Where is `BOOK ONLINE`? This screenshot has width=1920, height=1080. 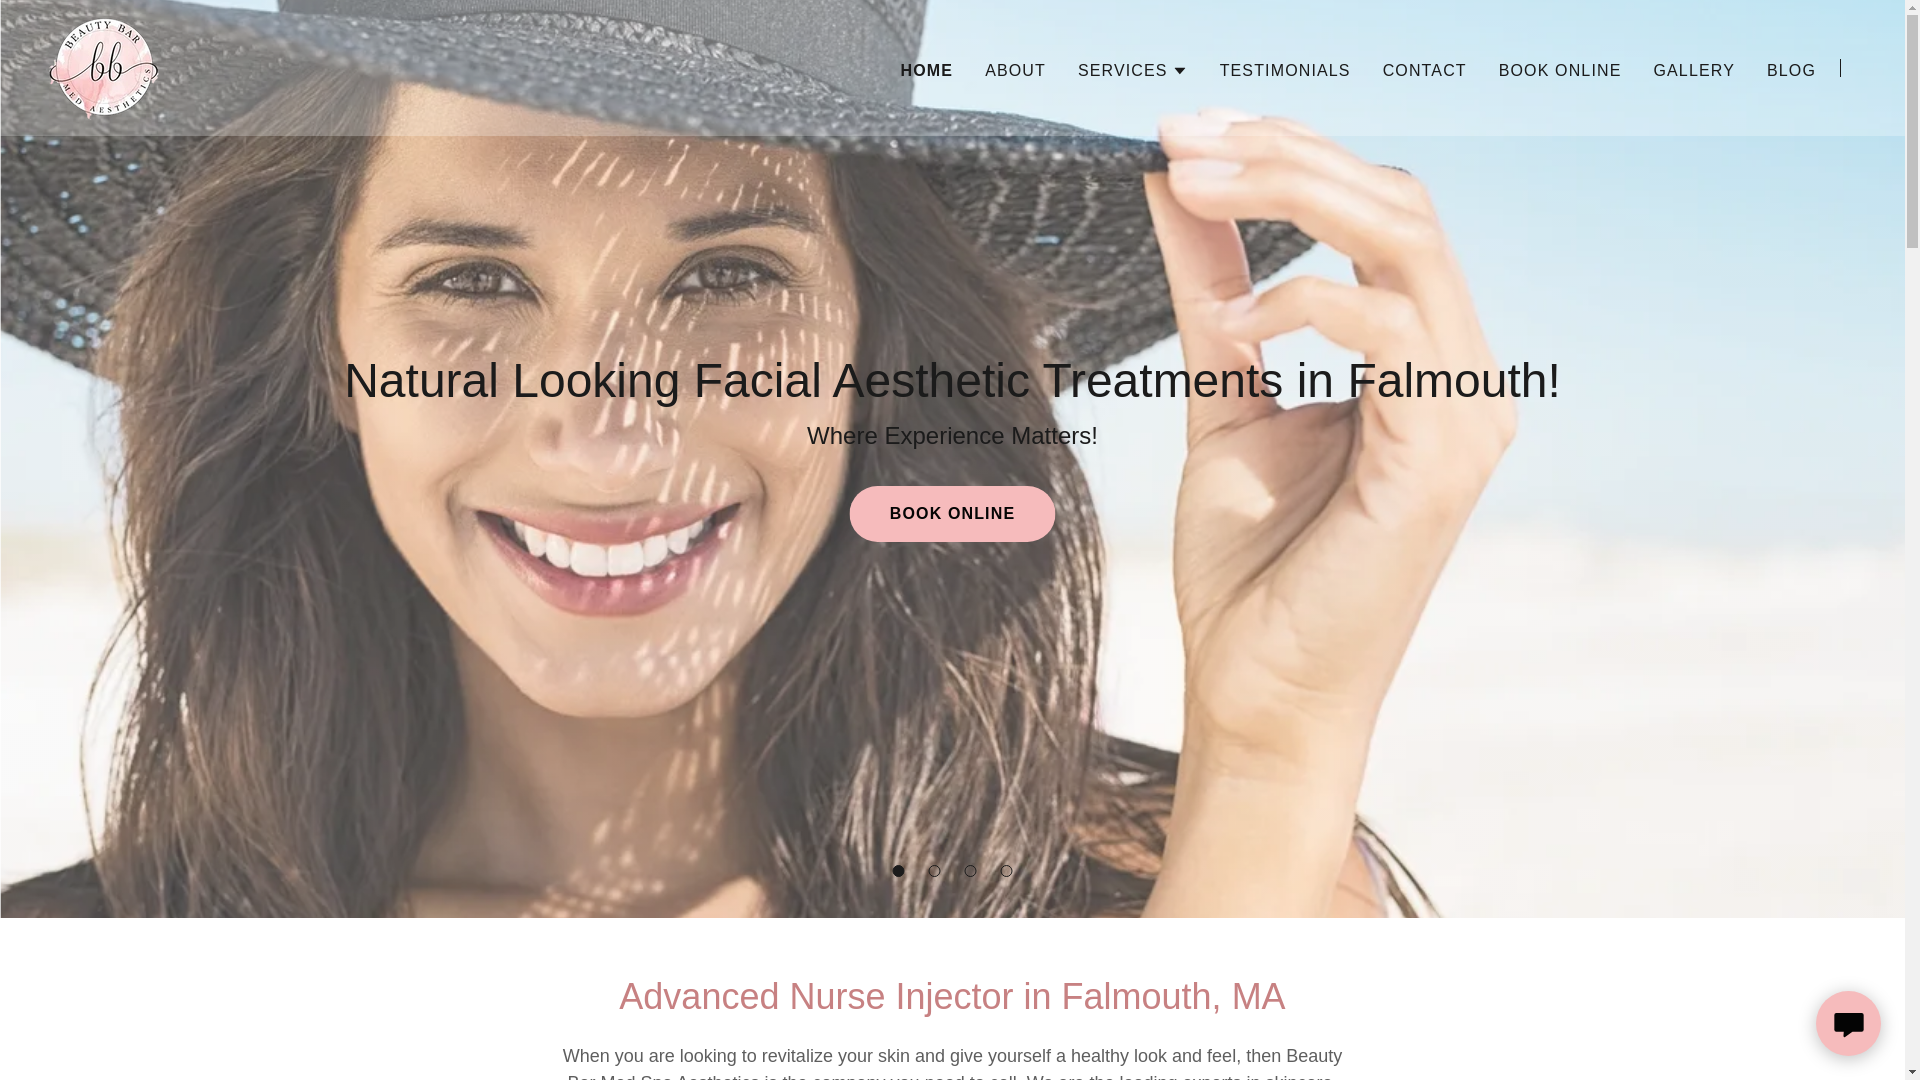 BOOK ONLINE is located at coordinates (952, 514).